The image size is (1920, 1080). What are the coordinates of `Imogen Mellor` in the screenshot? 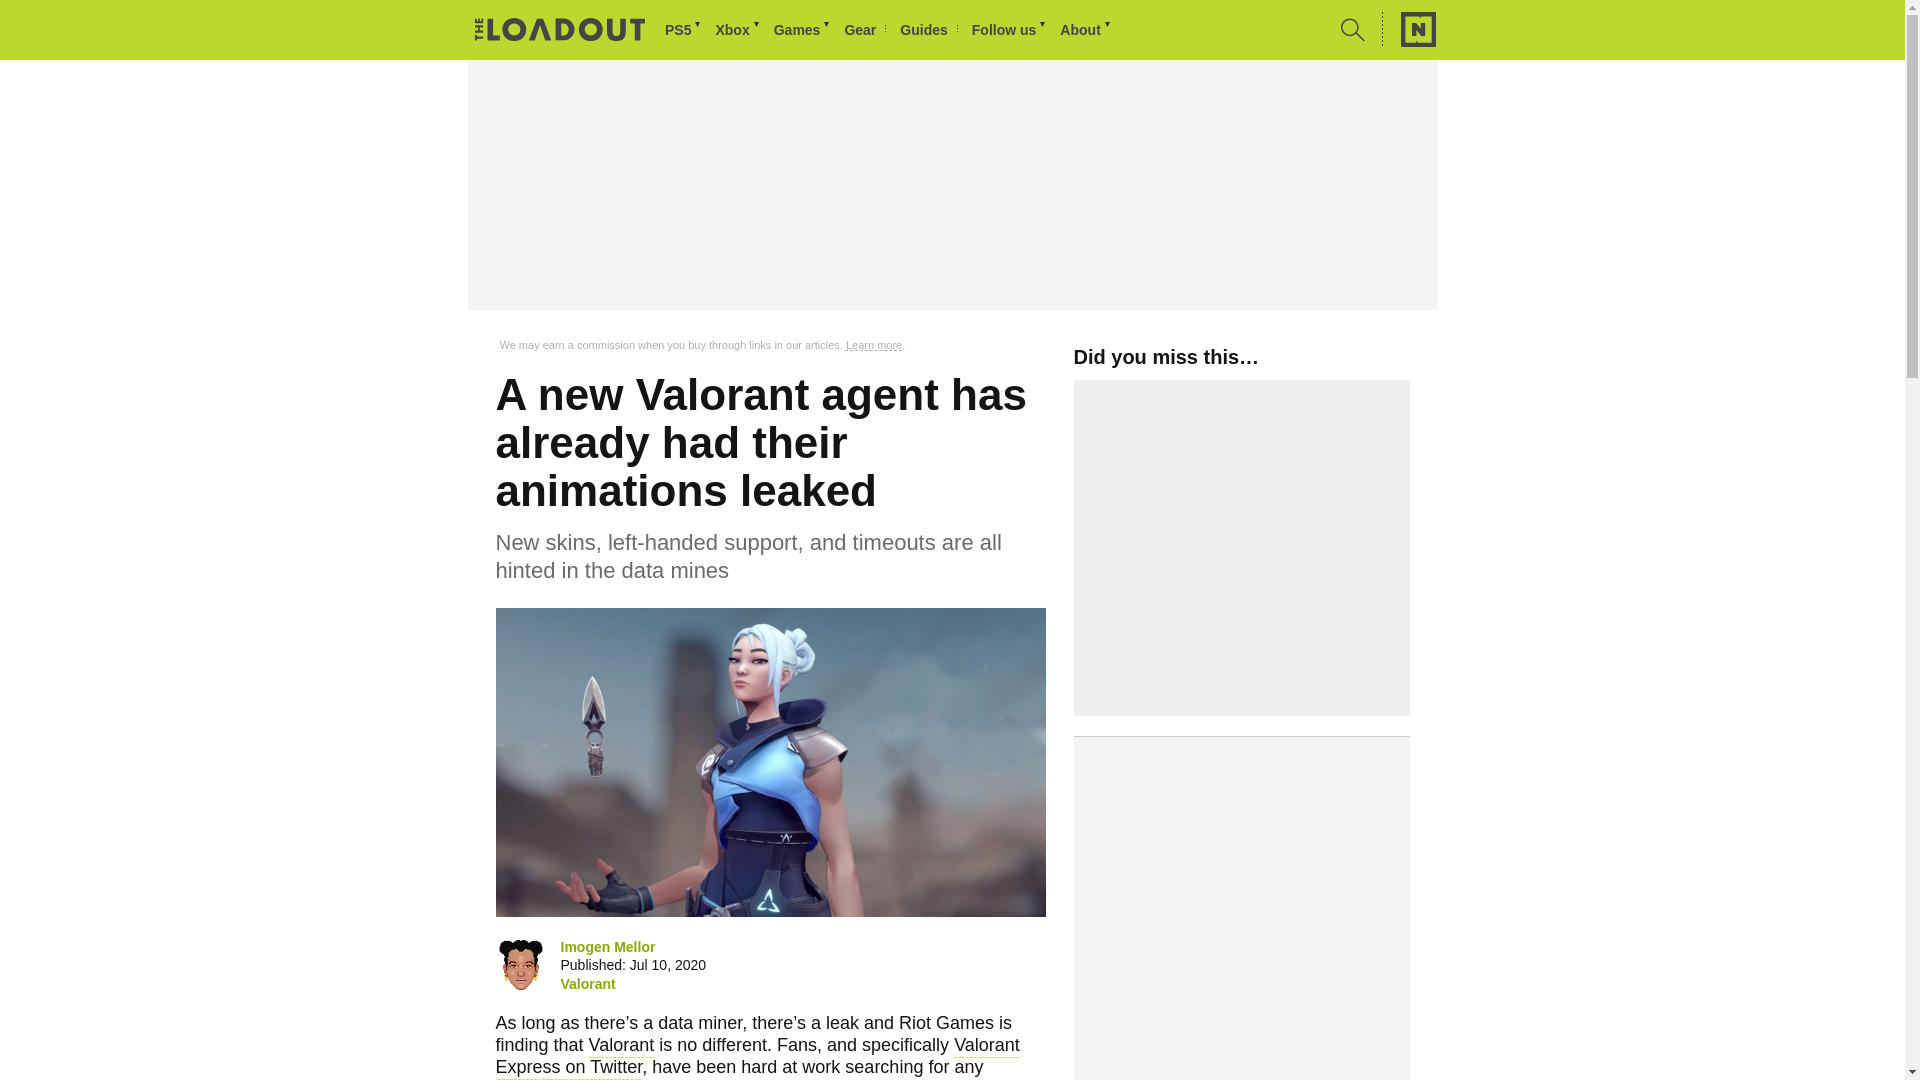 It's located at (607, 946).